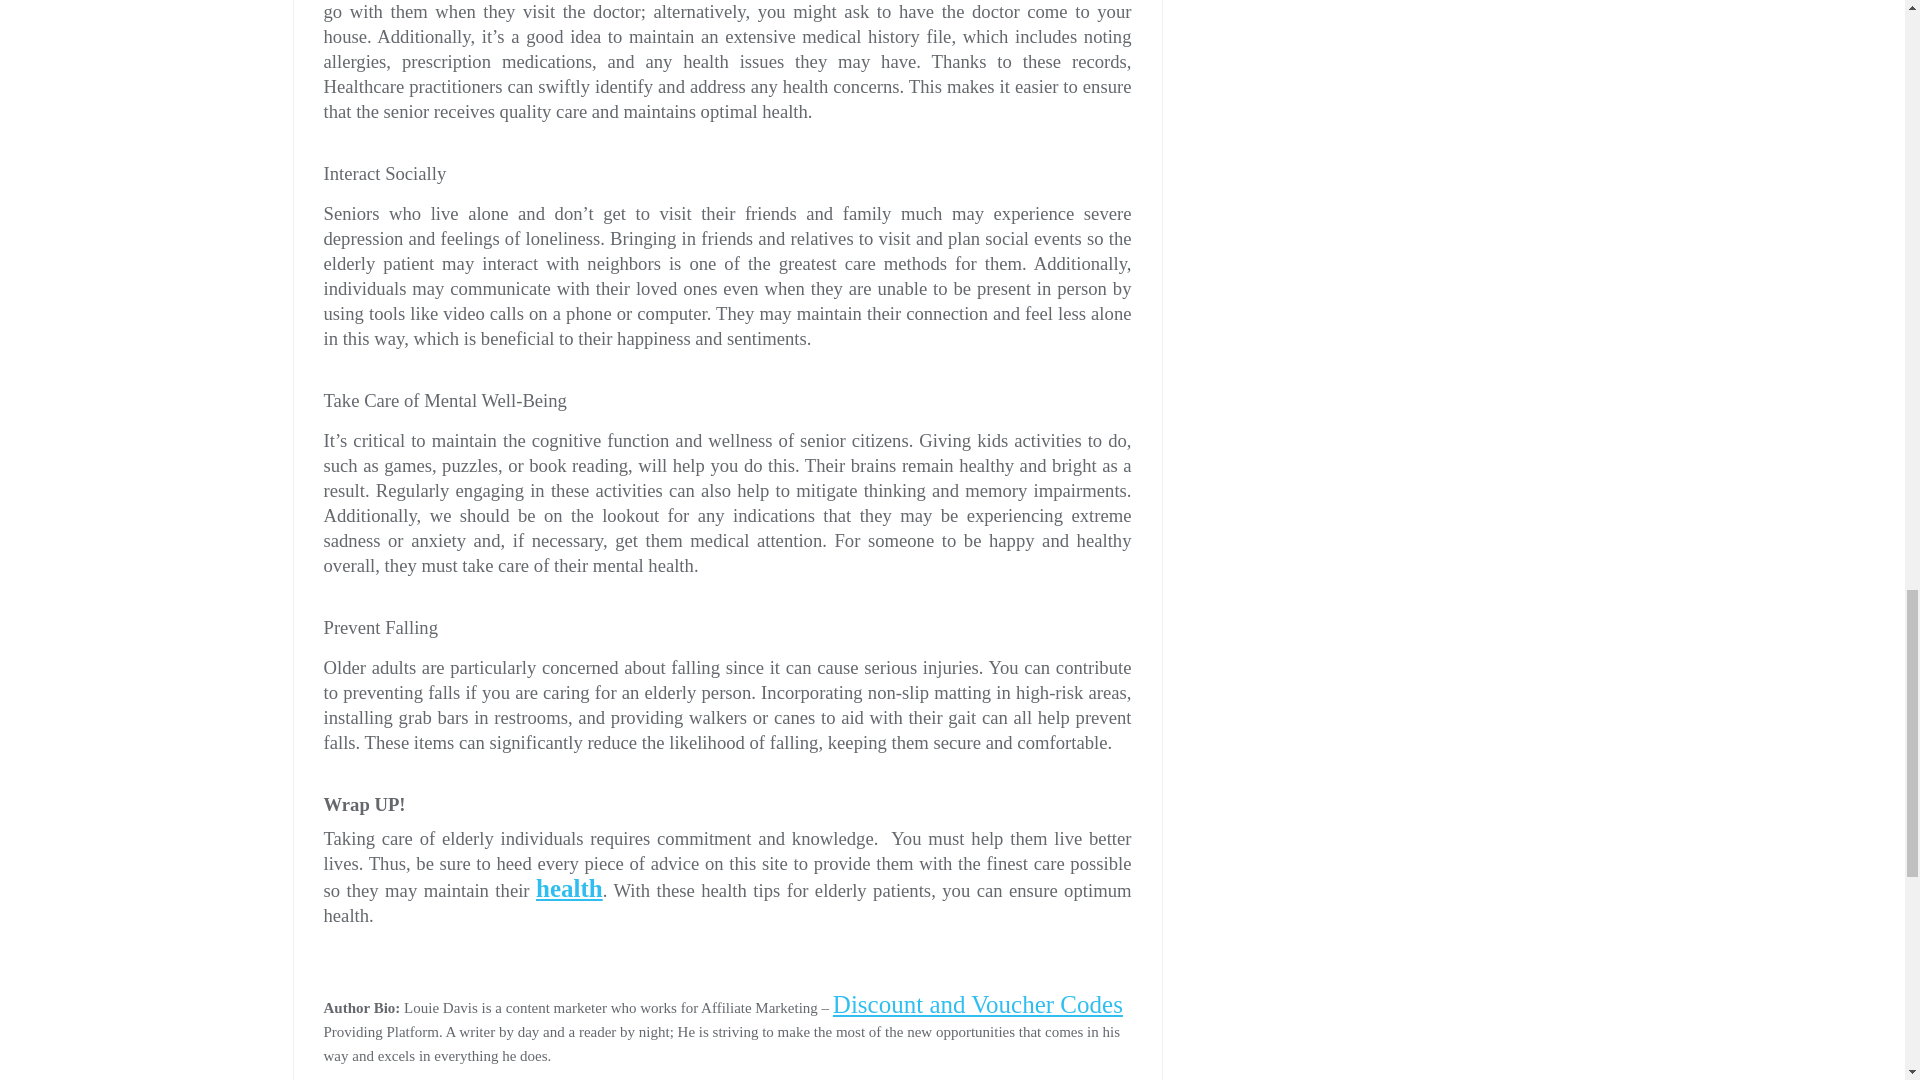  I want to click on Discount and Voucher Codes, so click(978, 1004).